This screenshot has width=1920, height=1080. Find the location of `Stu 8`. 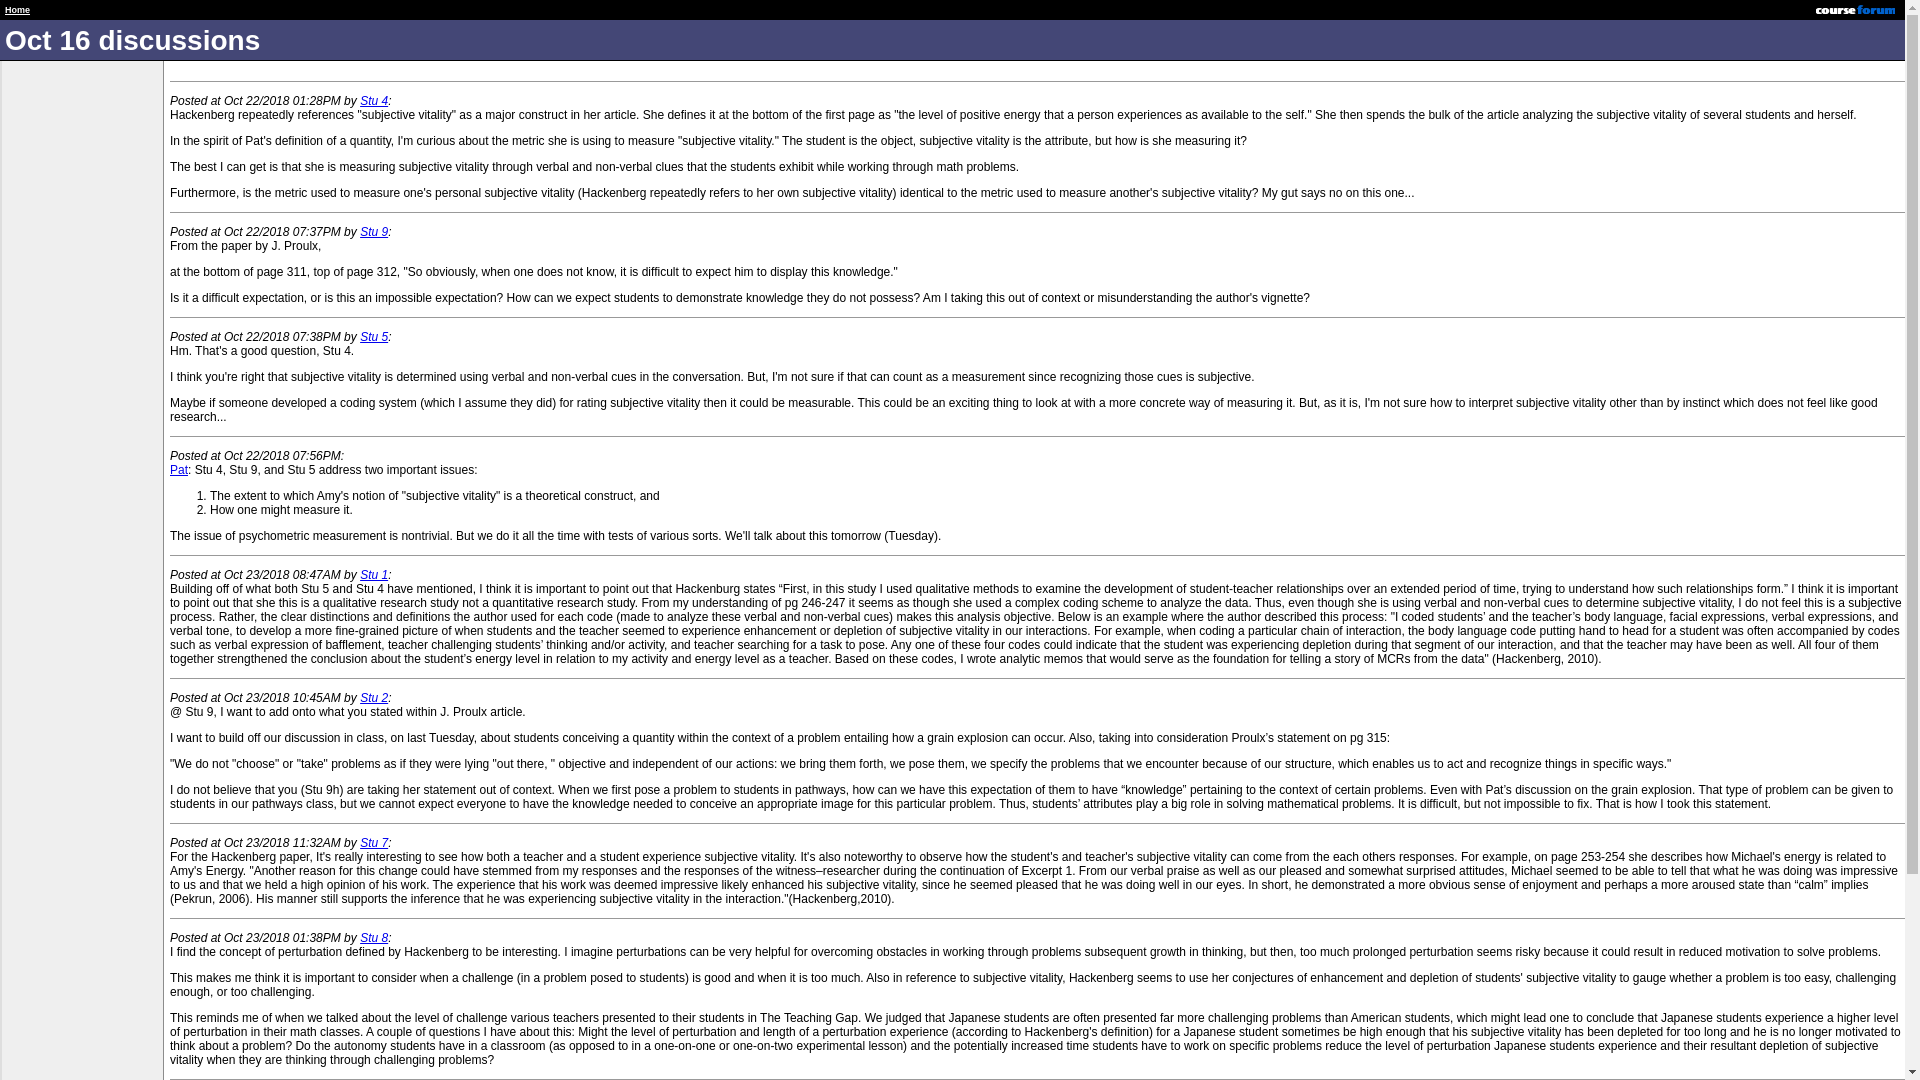

Stu 8 is located at coordinates (374, 938).